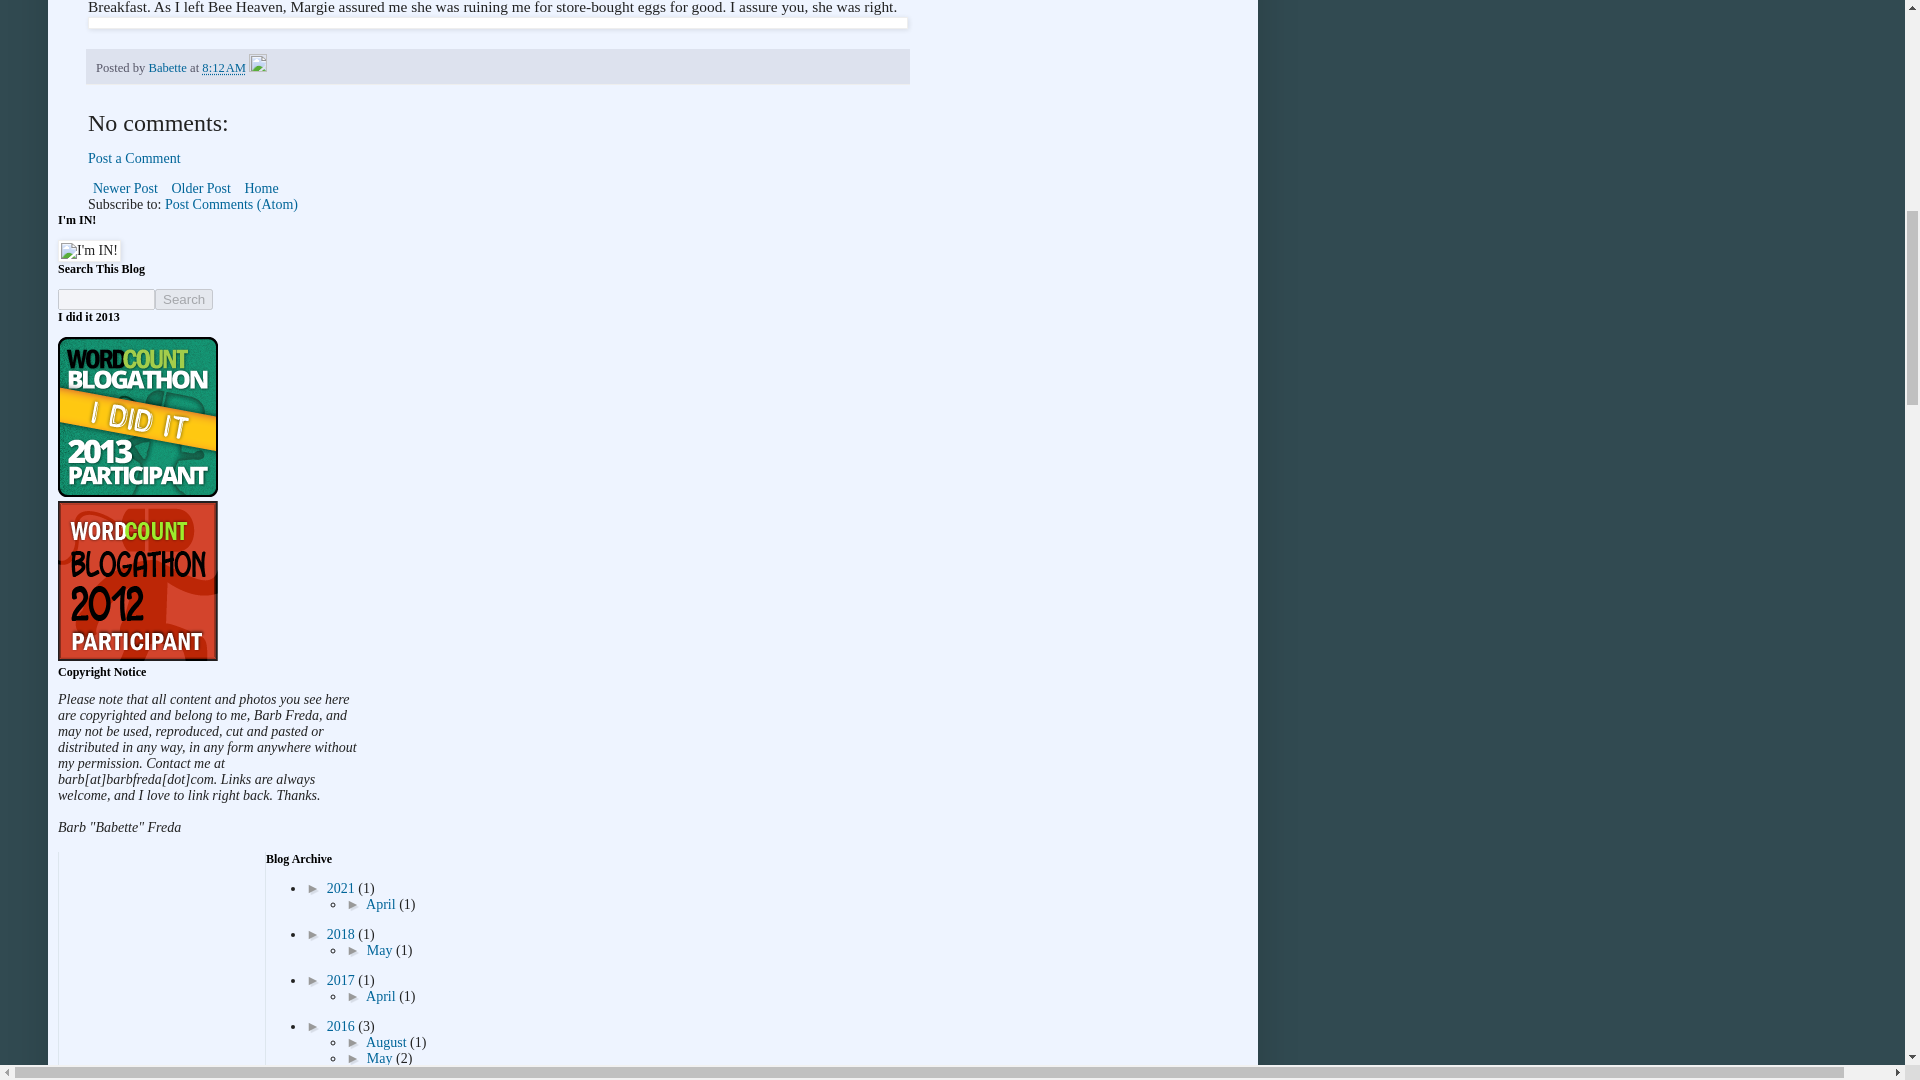 This screenshot has height=1080, width=1920. What do you see at coordinates (342, 888) in the screenshot?
I see `2021` at bounding box center [342, 888].